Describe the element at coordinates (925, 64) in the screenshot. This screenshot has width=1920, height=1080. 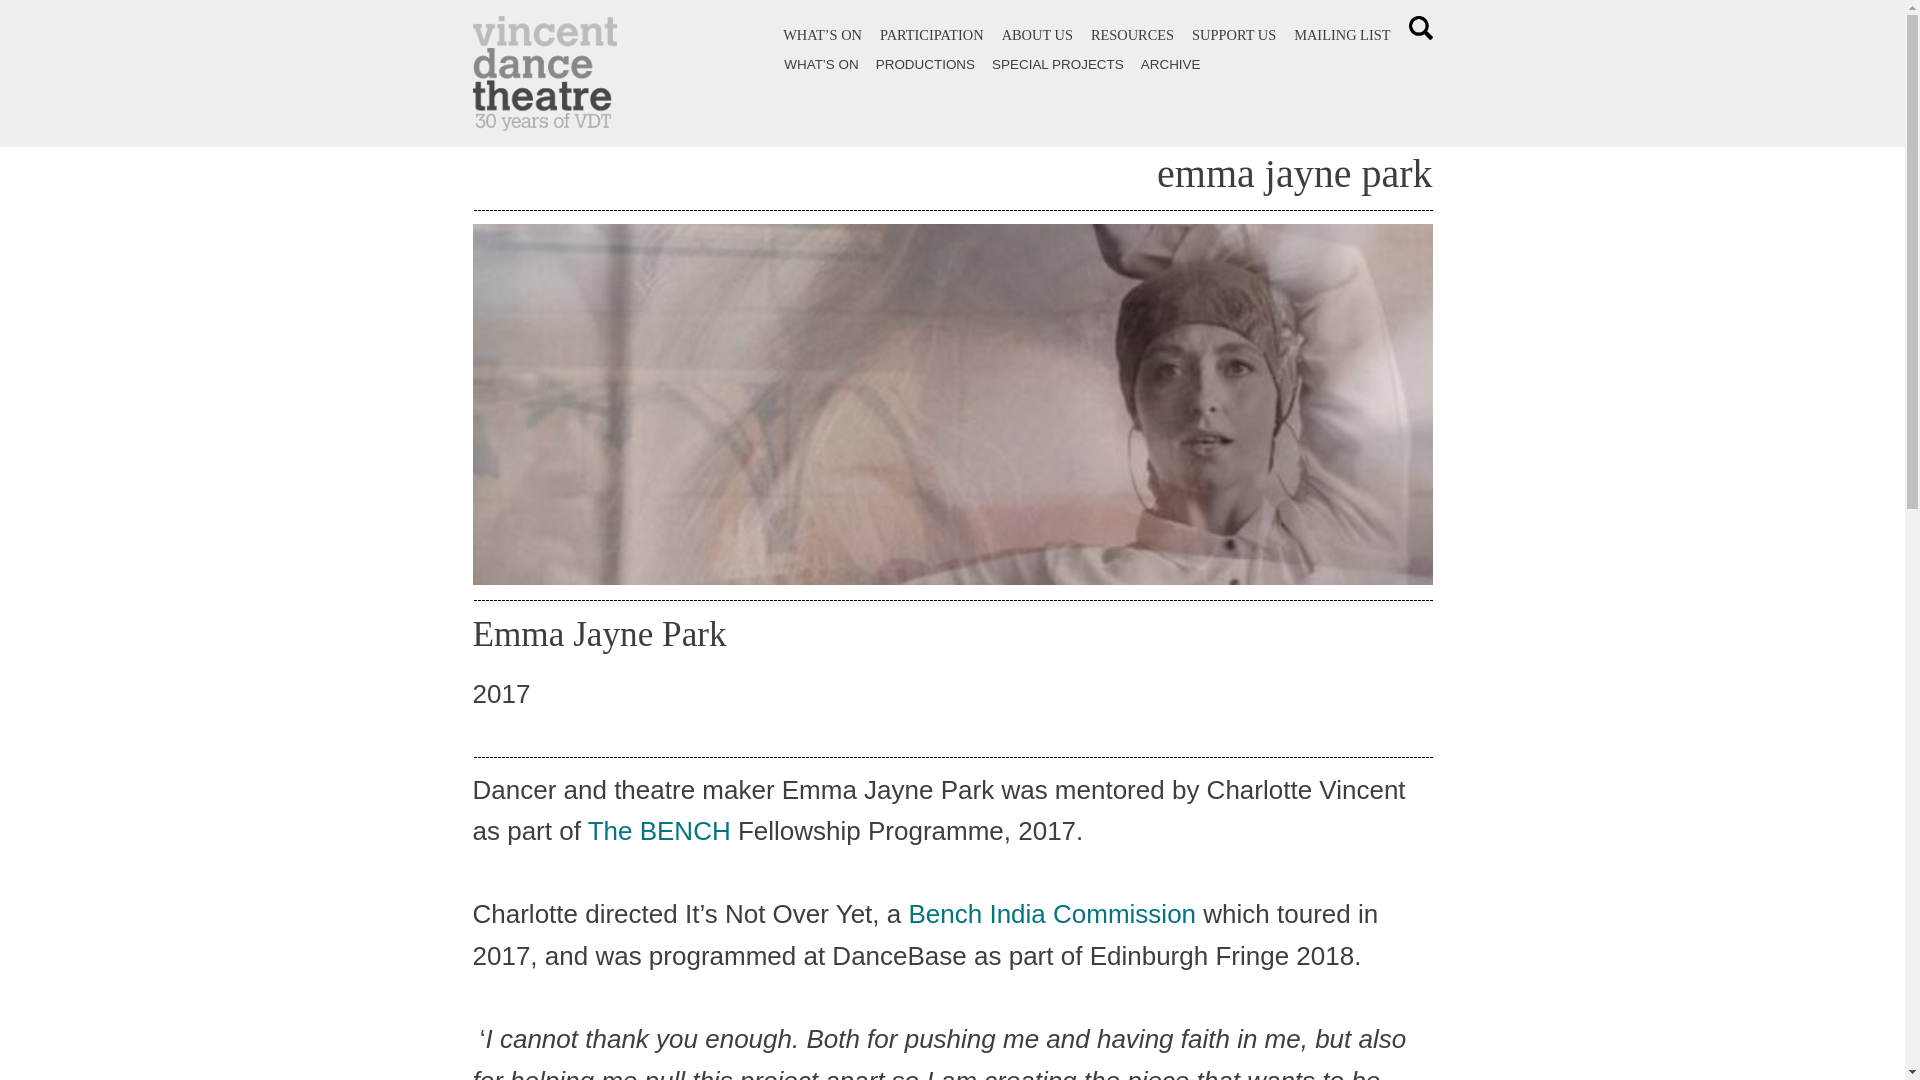
I see `PRODUCTIONS` at that location.